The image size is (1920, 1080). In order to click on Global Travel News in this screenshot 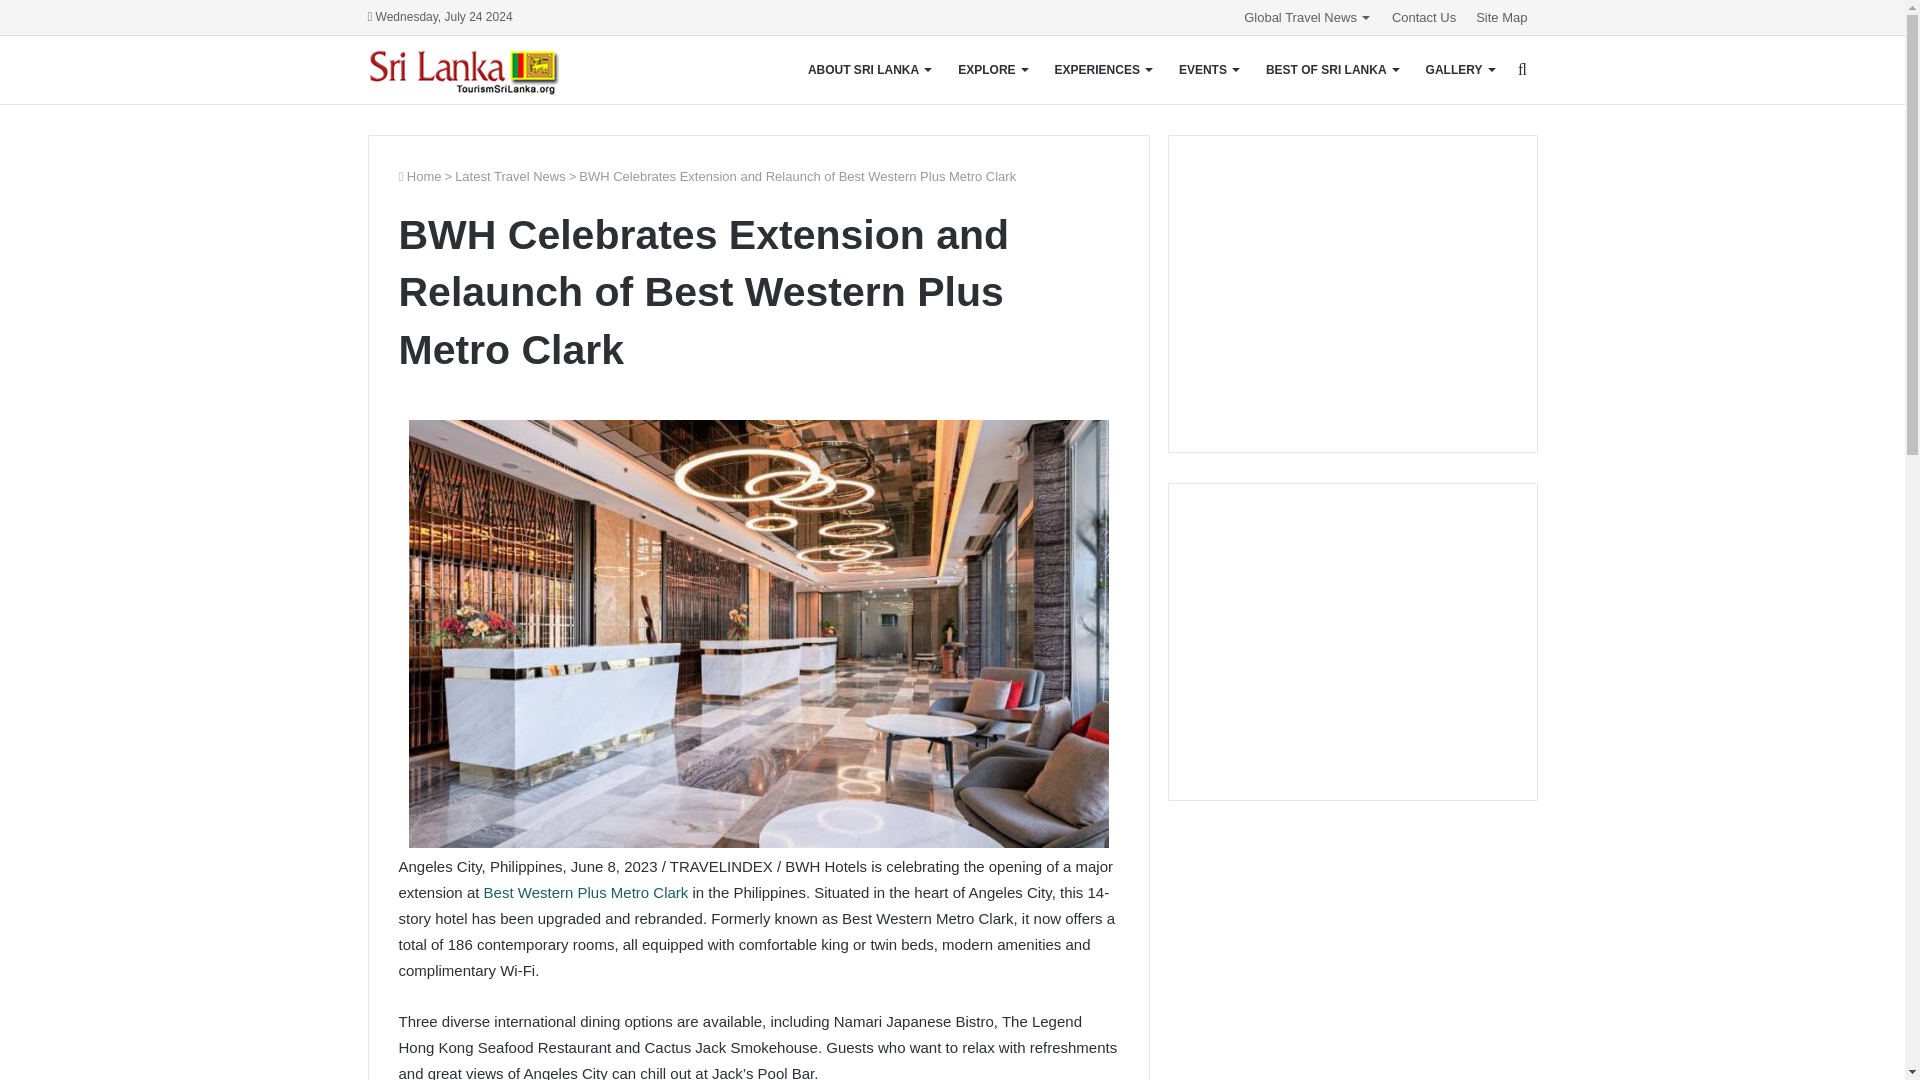, I will do `click(1308, 17)`.